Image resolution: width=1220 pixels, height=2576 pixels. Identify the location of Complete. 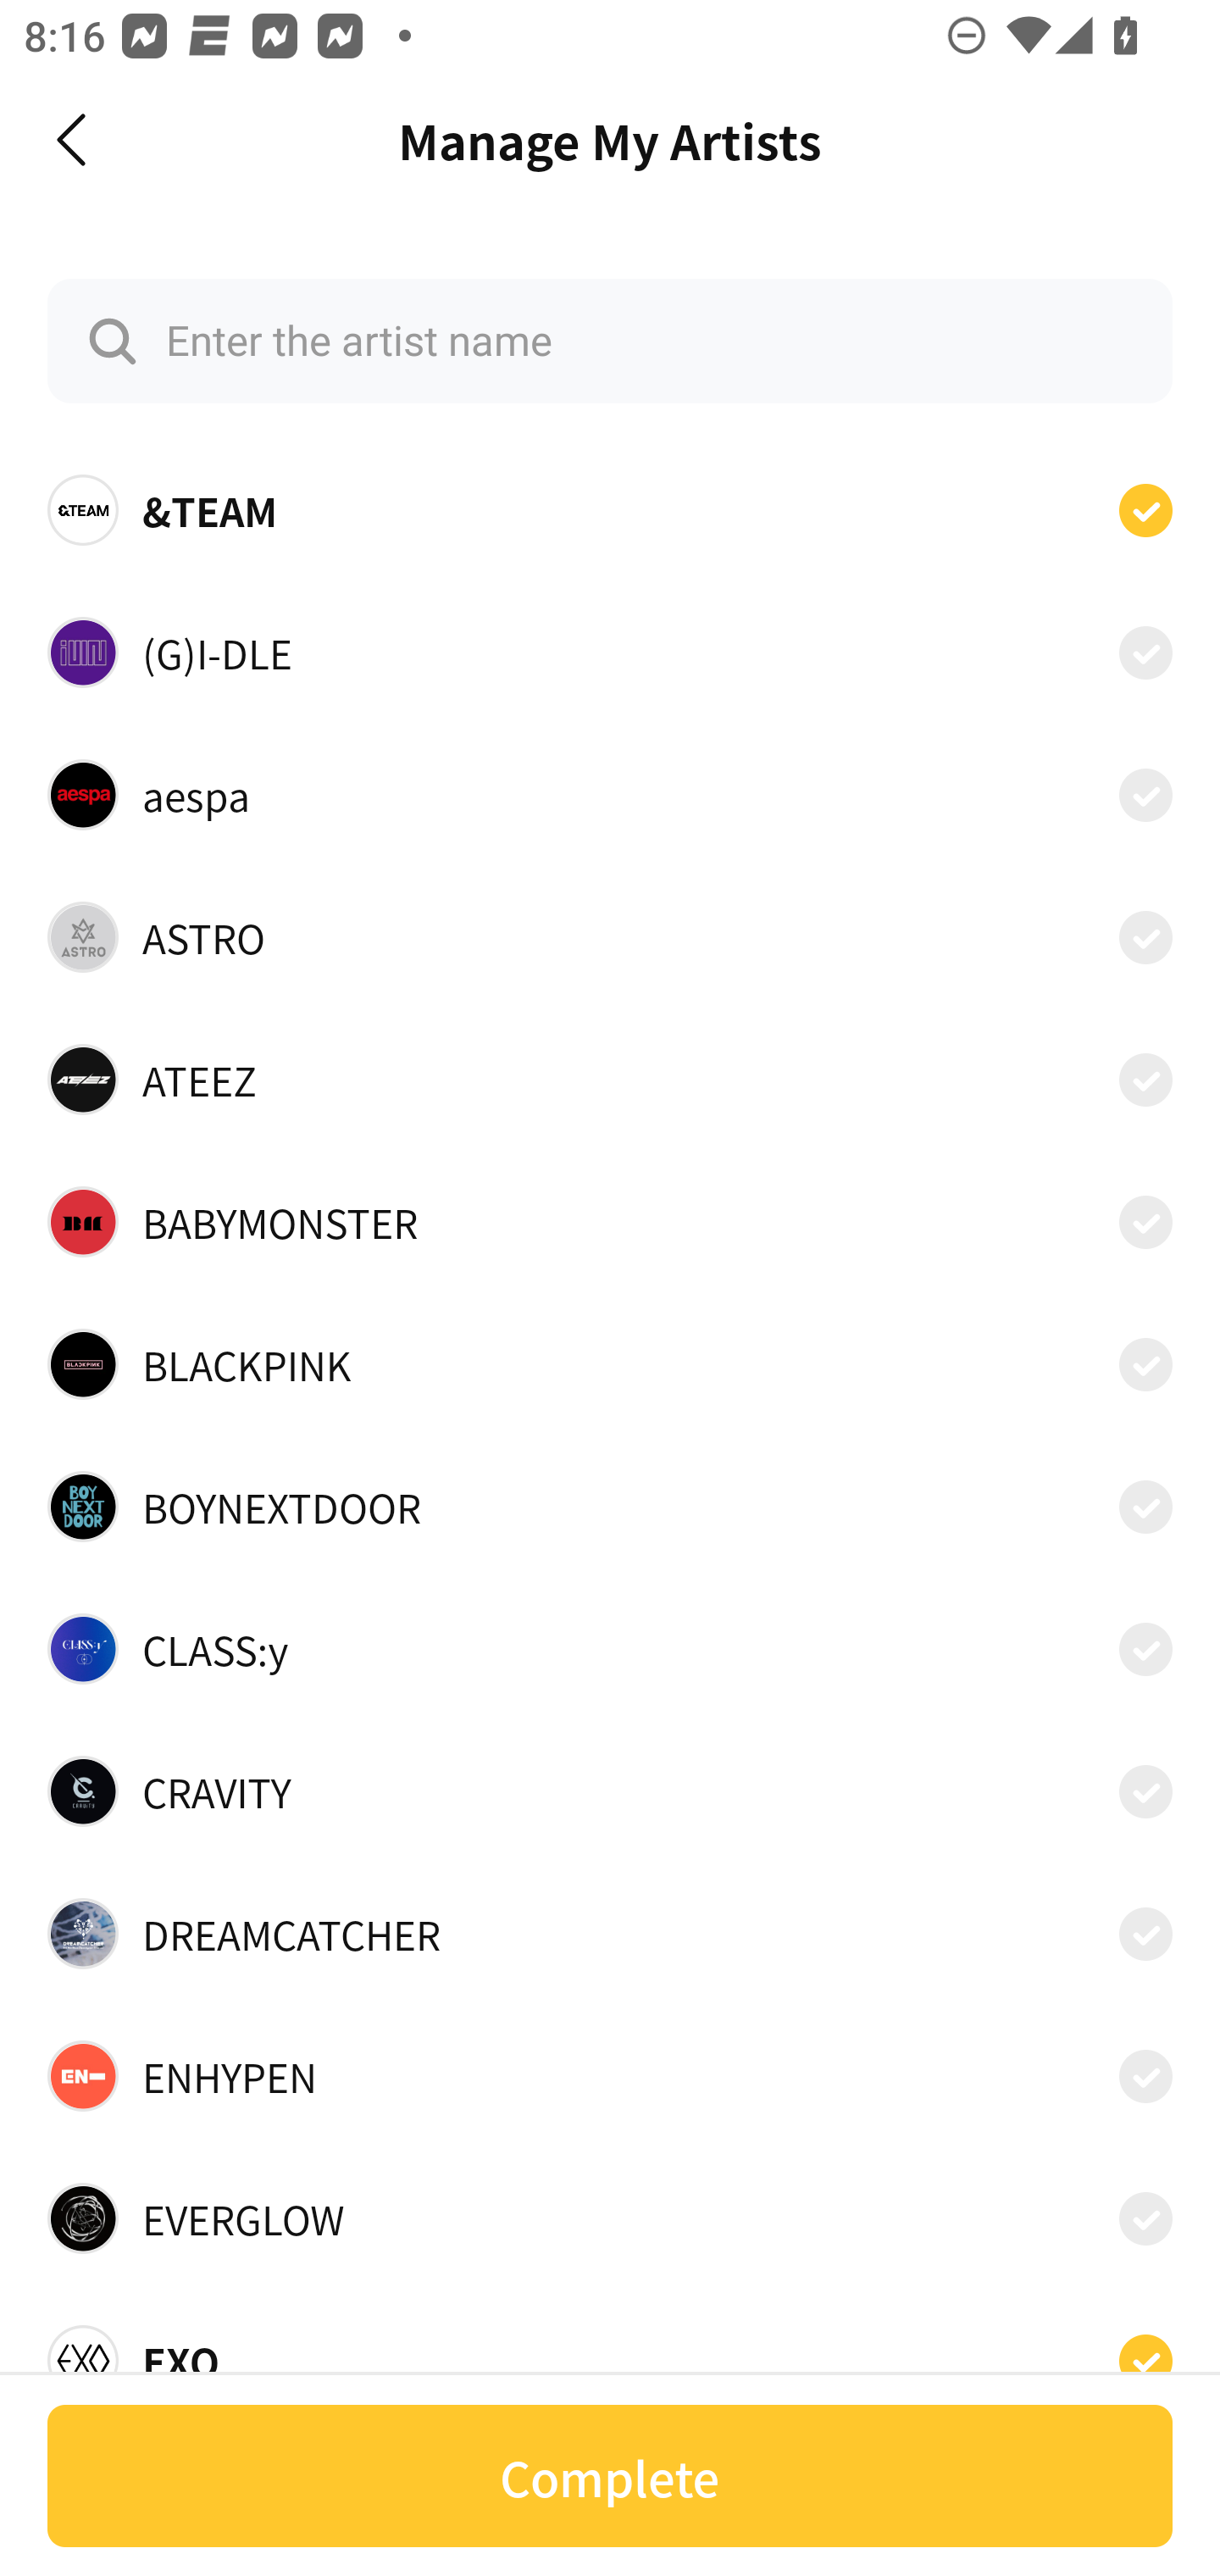
(610, 2476).